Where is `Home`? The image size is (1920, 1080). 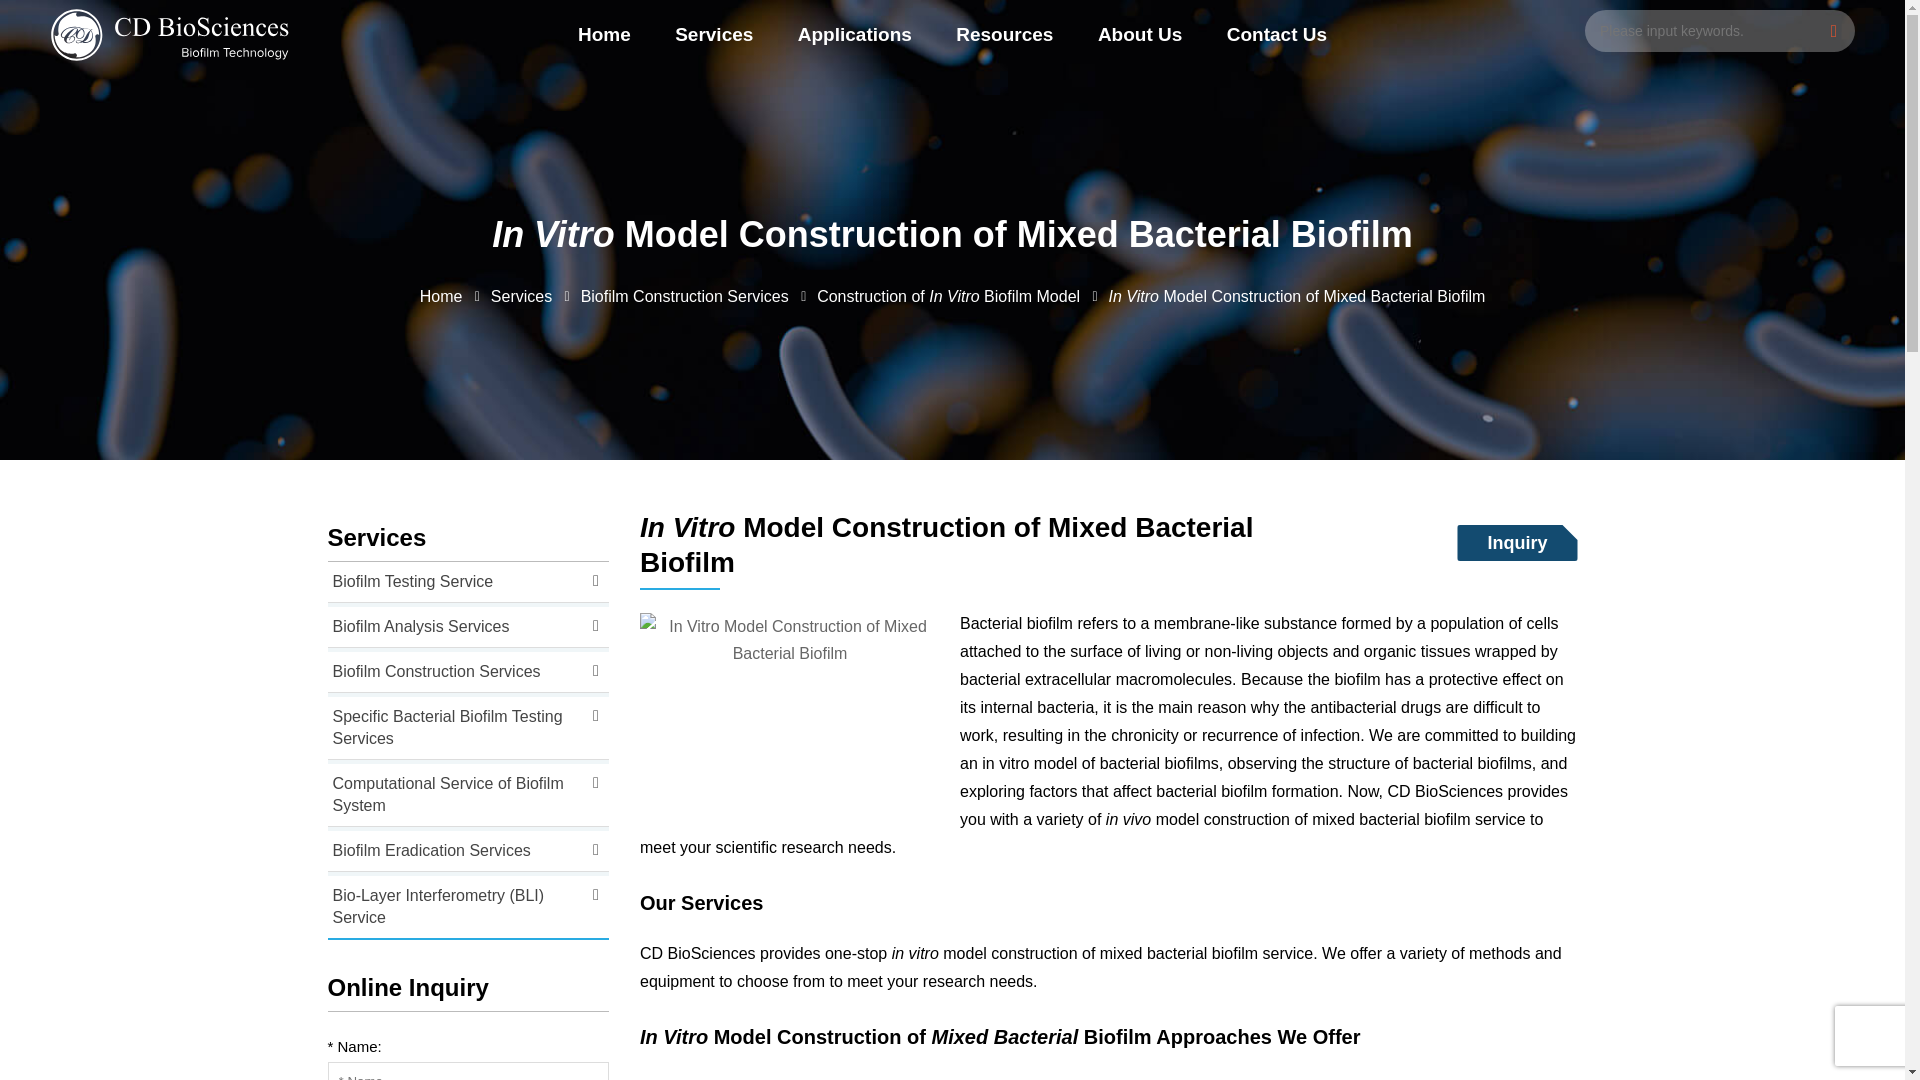 Home is located at coordinates (604, 35).